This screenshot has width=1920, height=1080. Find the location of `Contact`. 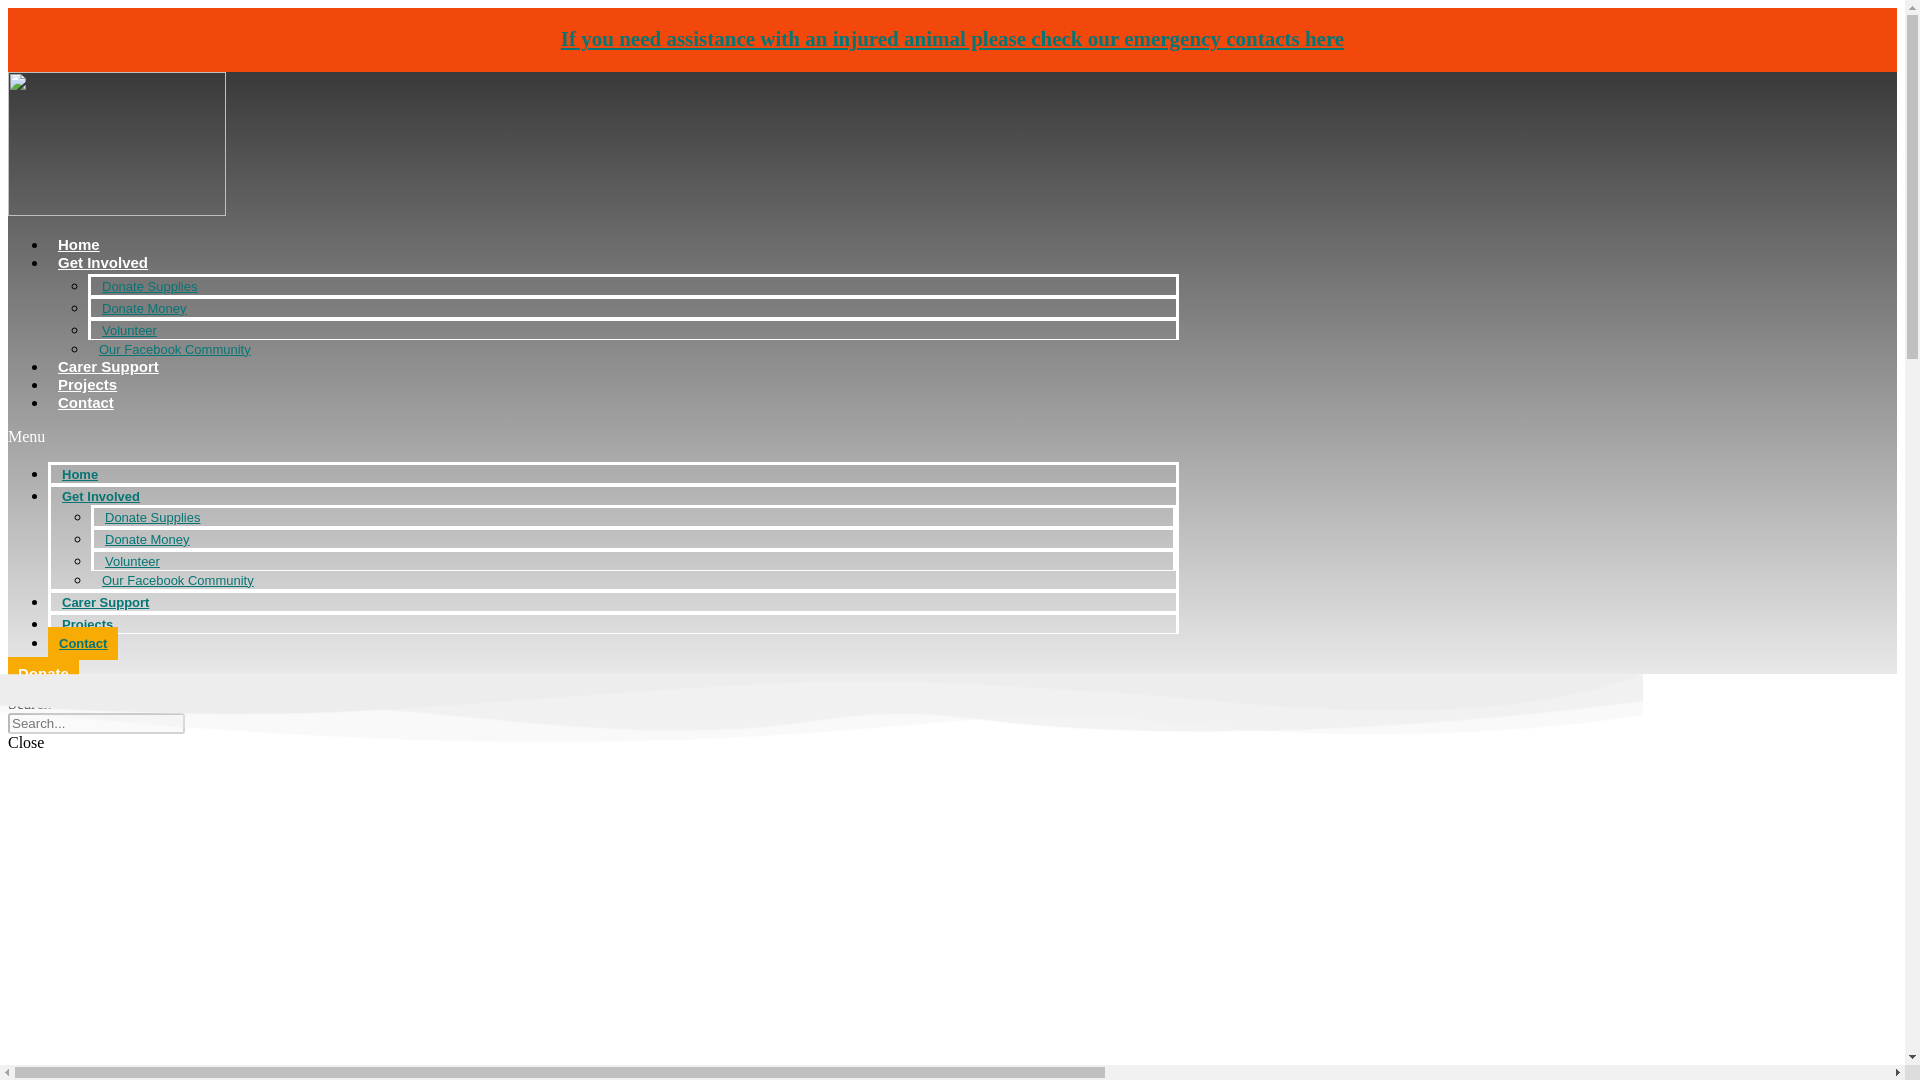

Contact is located at coordinates (86, 402).